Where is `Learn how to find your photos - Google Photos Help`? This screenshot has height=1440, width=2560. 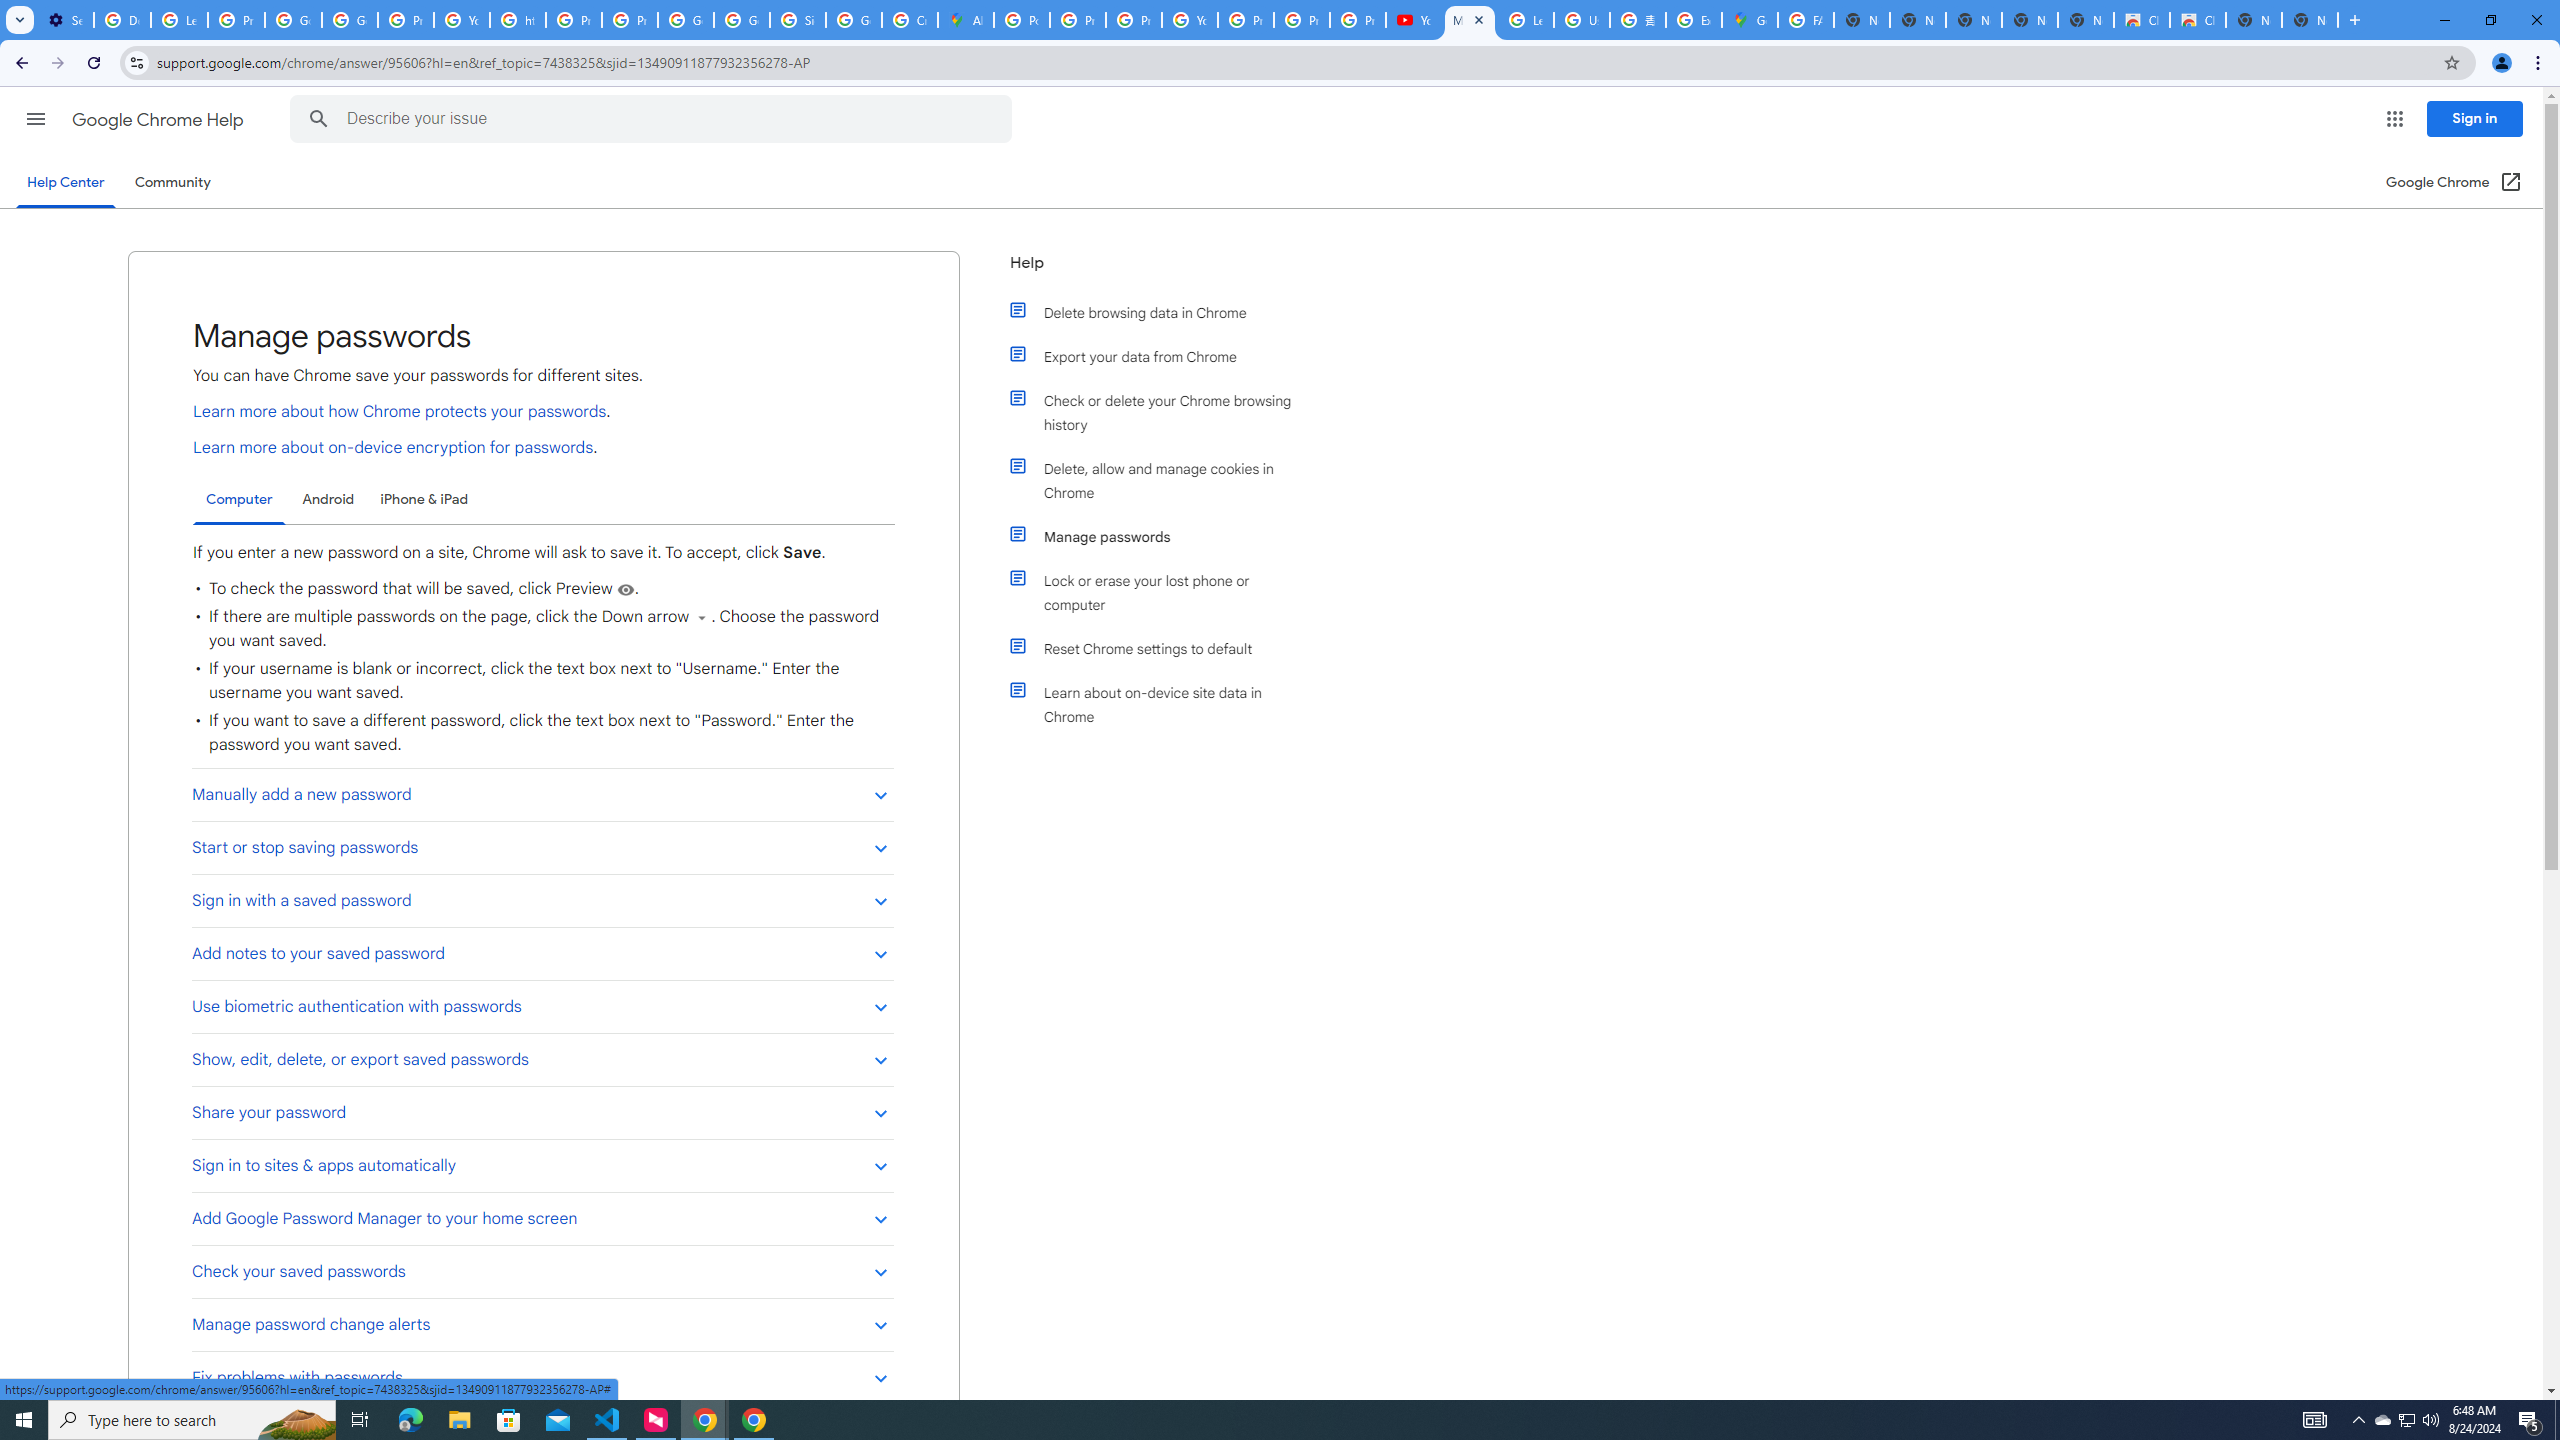
Learn how to find your photos - Google Photos Help is located at coordinates (178, 20).